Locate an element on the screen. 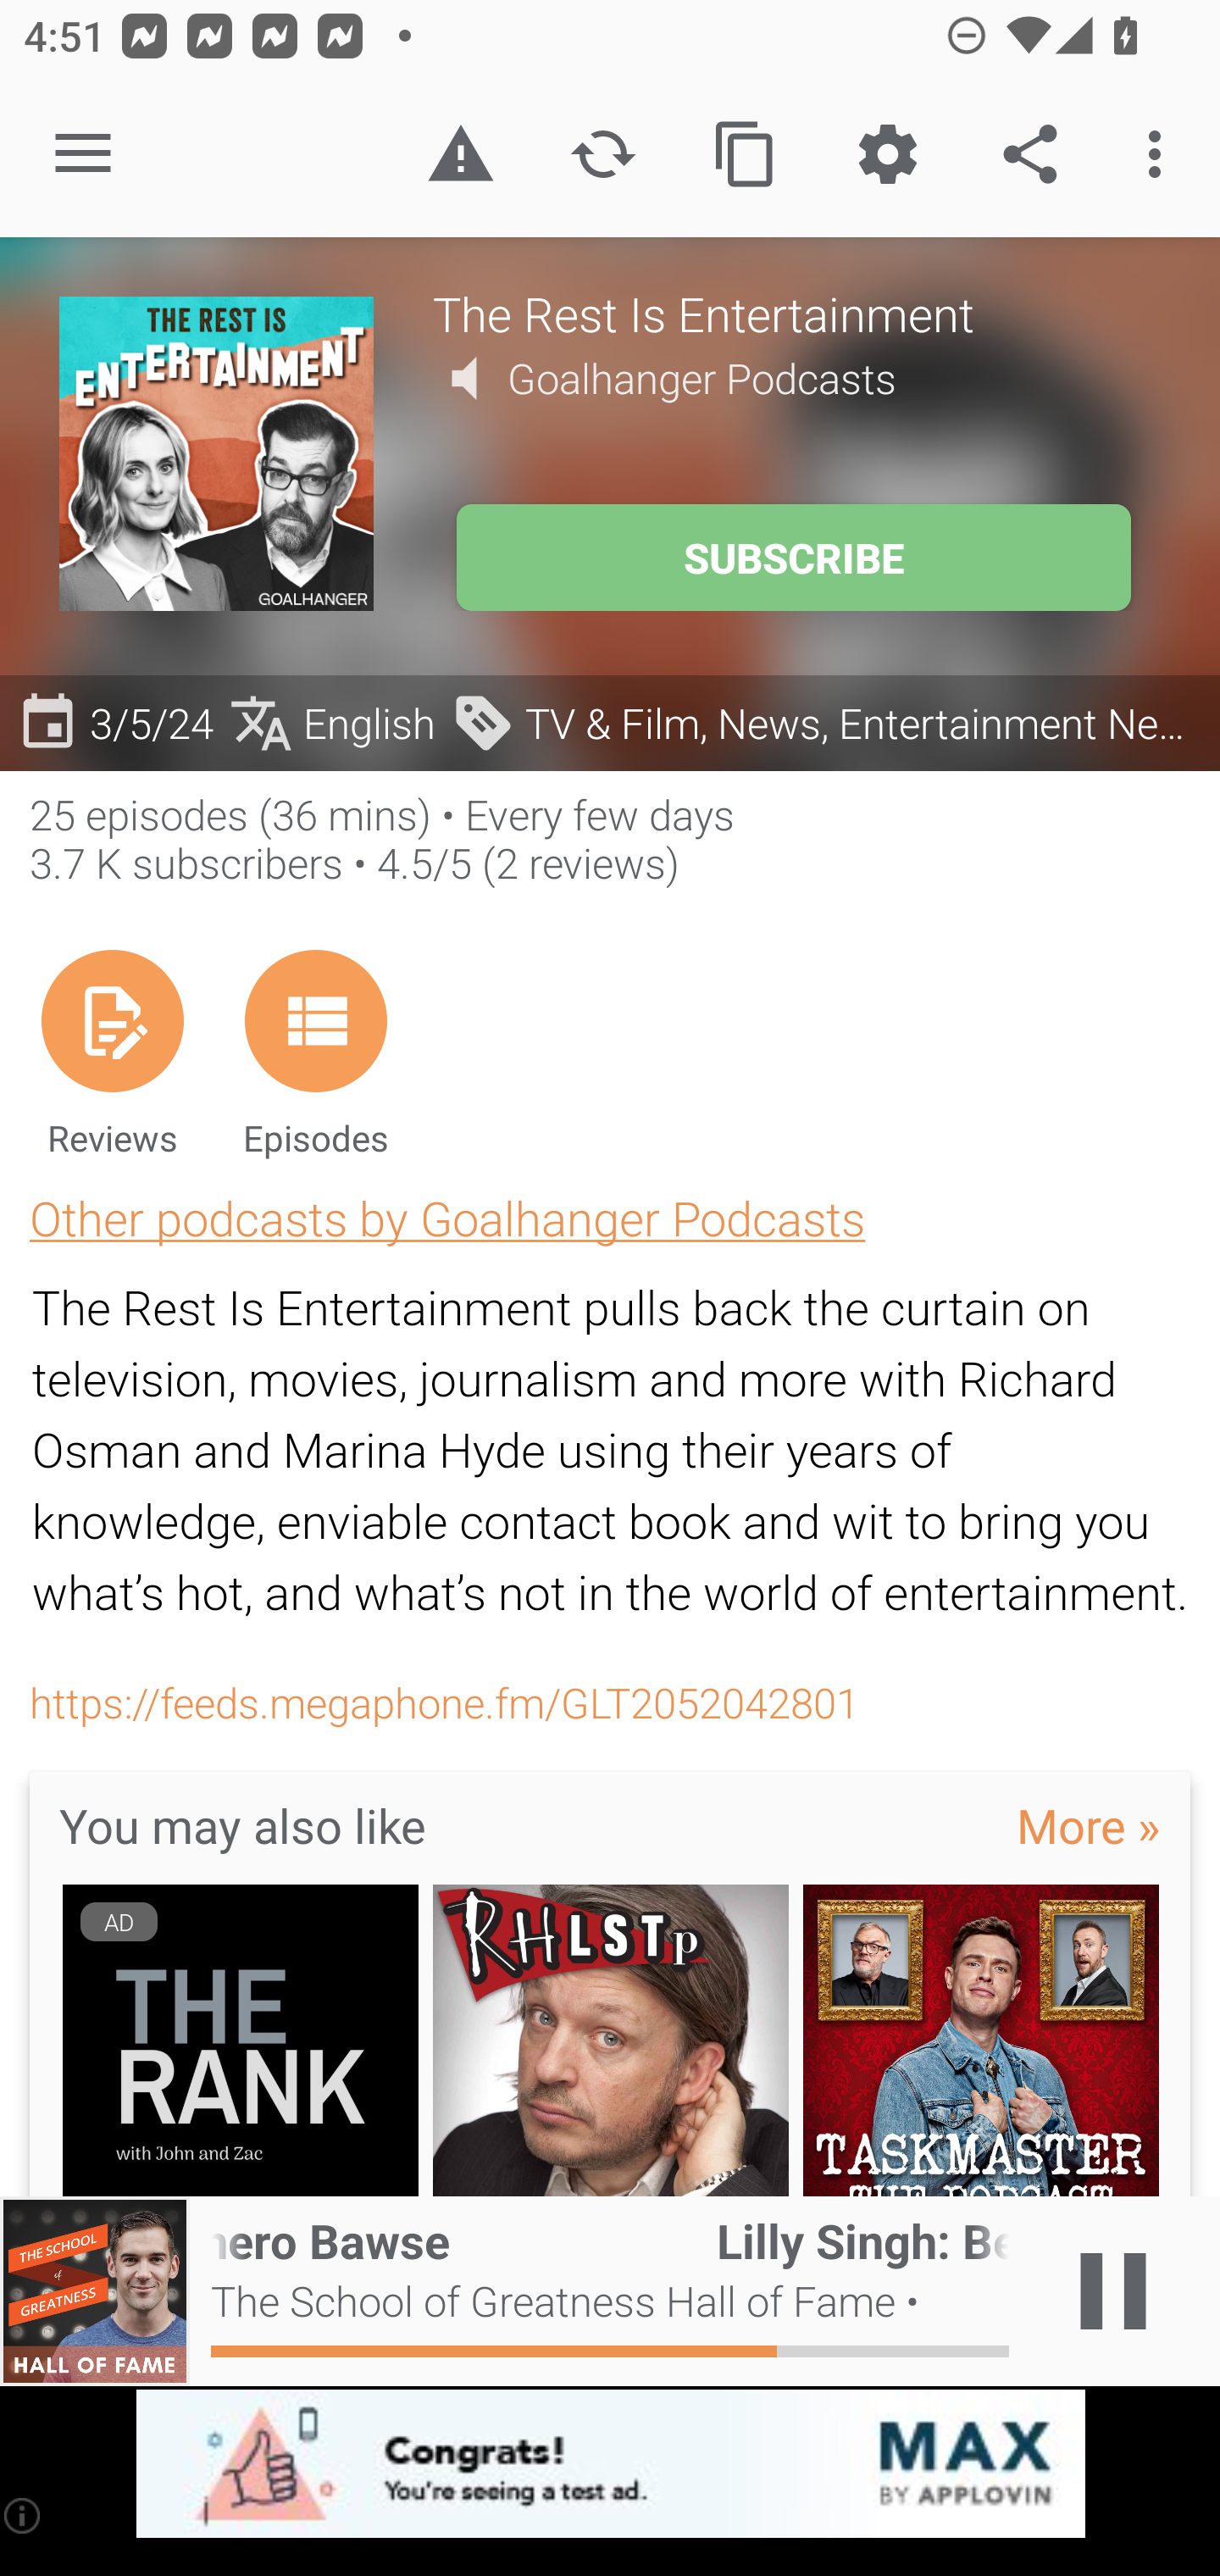 The height and width of the screenshot is (2576, 1220). More » is located at coordinates (1088, 1824).